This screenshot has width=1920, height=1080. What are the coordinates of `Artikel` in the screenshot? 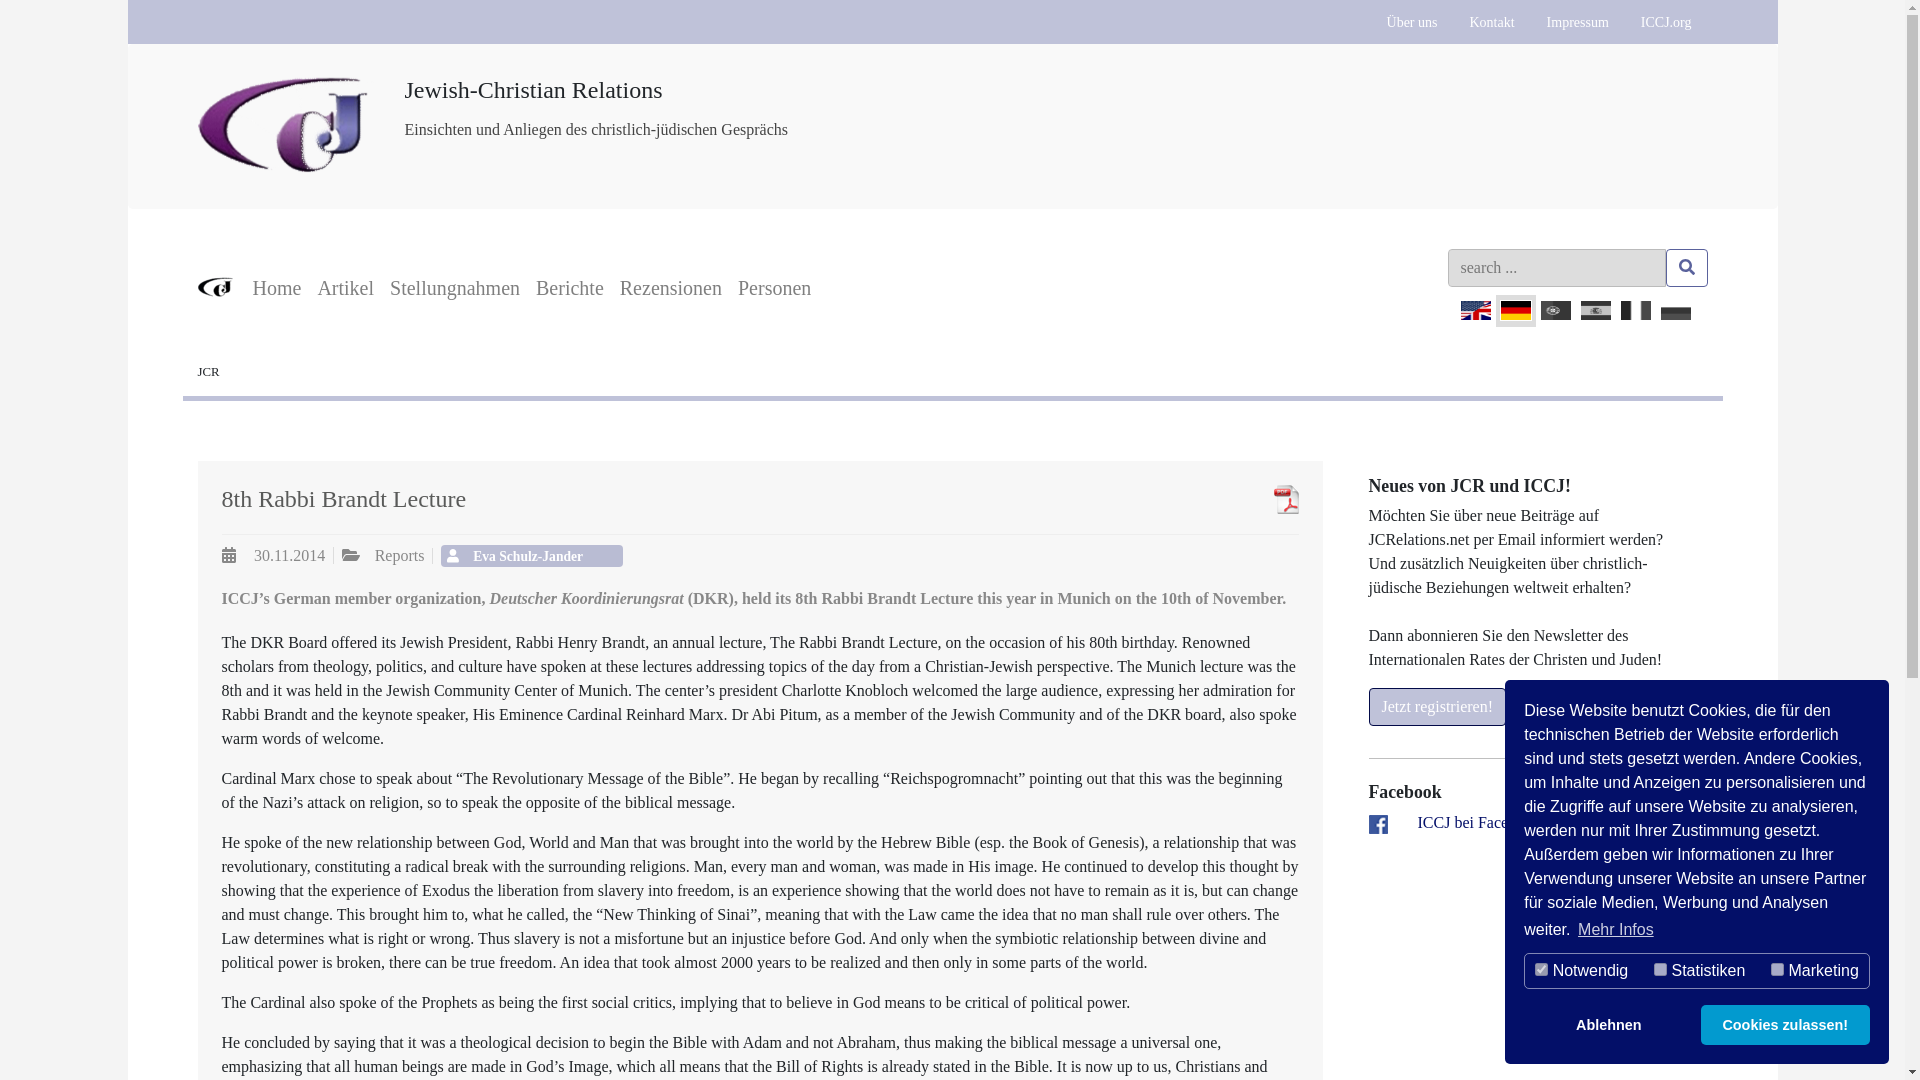 It's located at (346, 288).